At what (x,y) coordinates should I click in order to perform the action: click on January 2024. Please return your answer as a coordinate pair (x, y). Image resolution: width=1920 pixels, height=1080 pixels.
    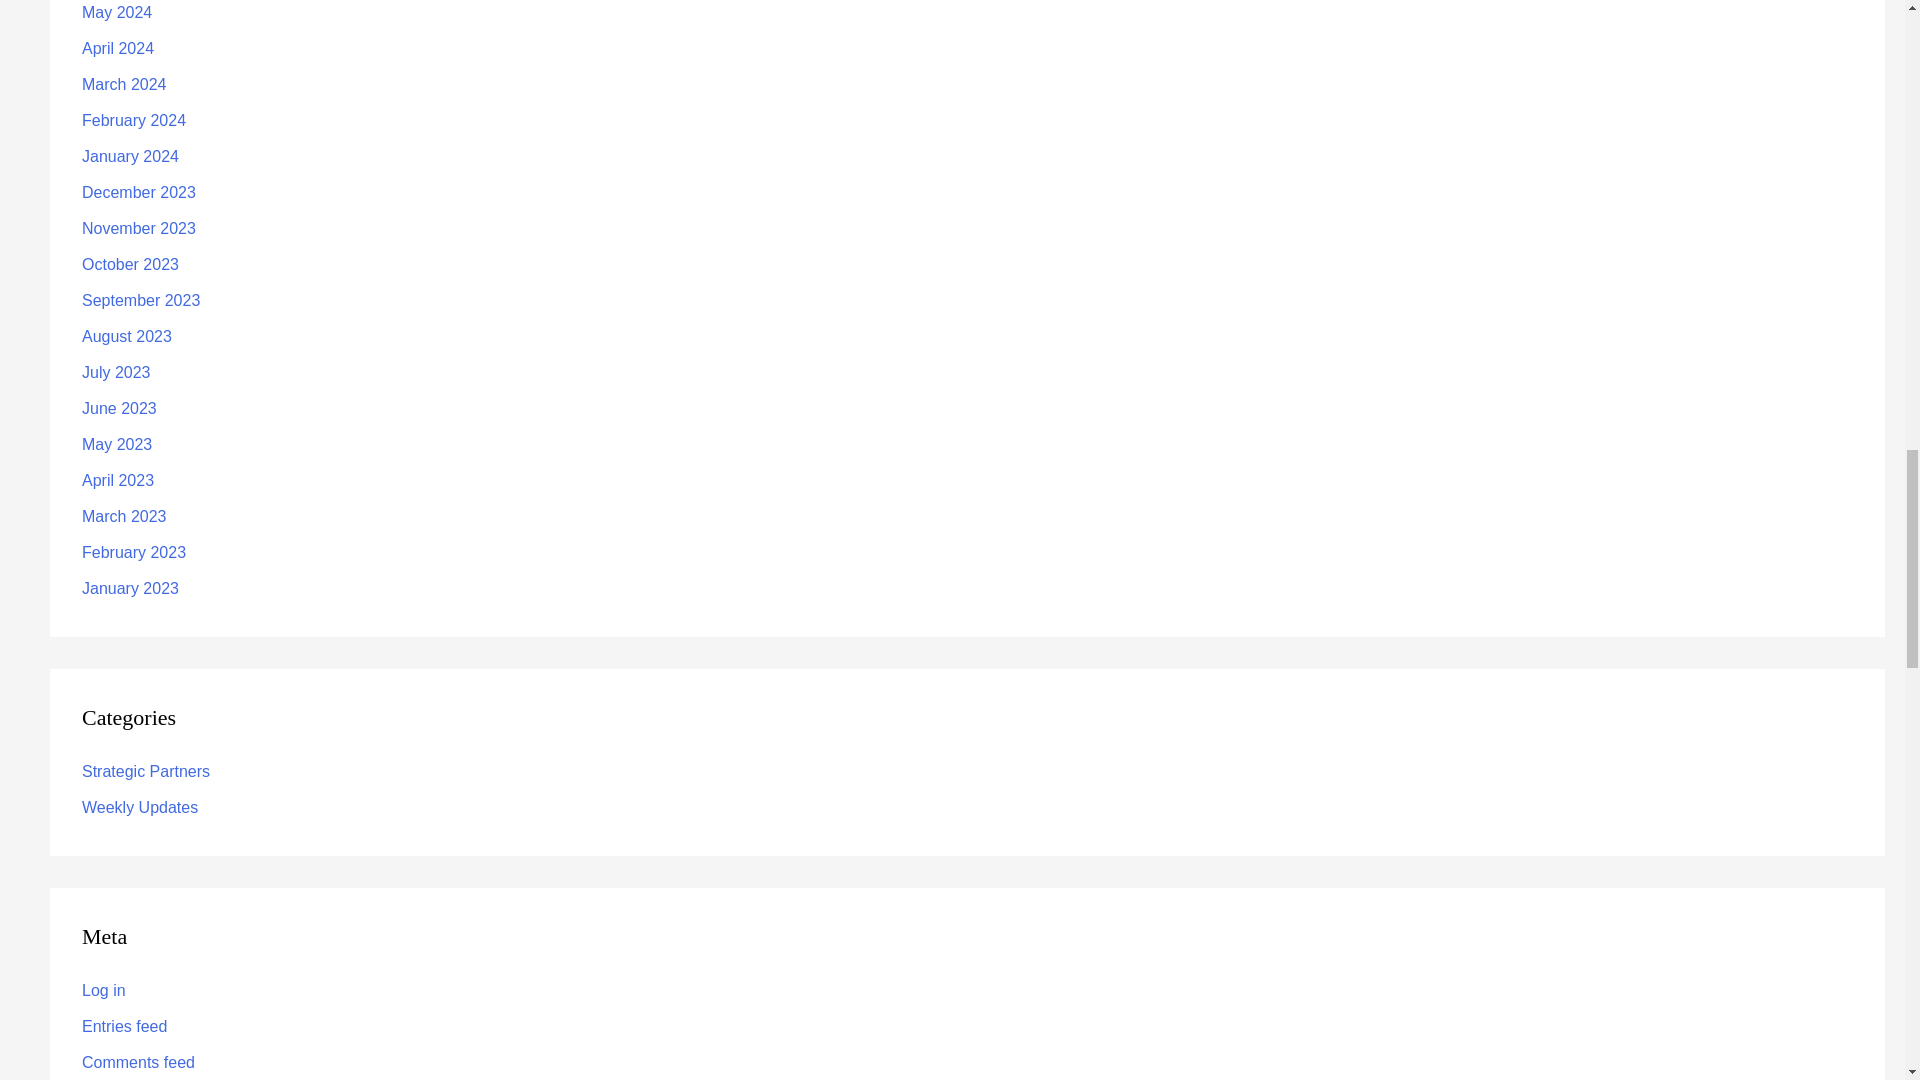
    Looking at the image, I should click on (130, 156).